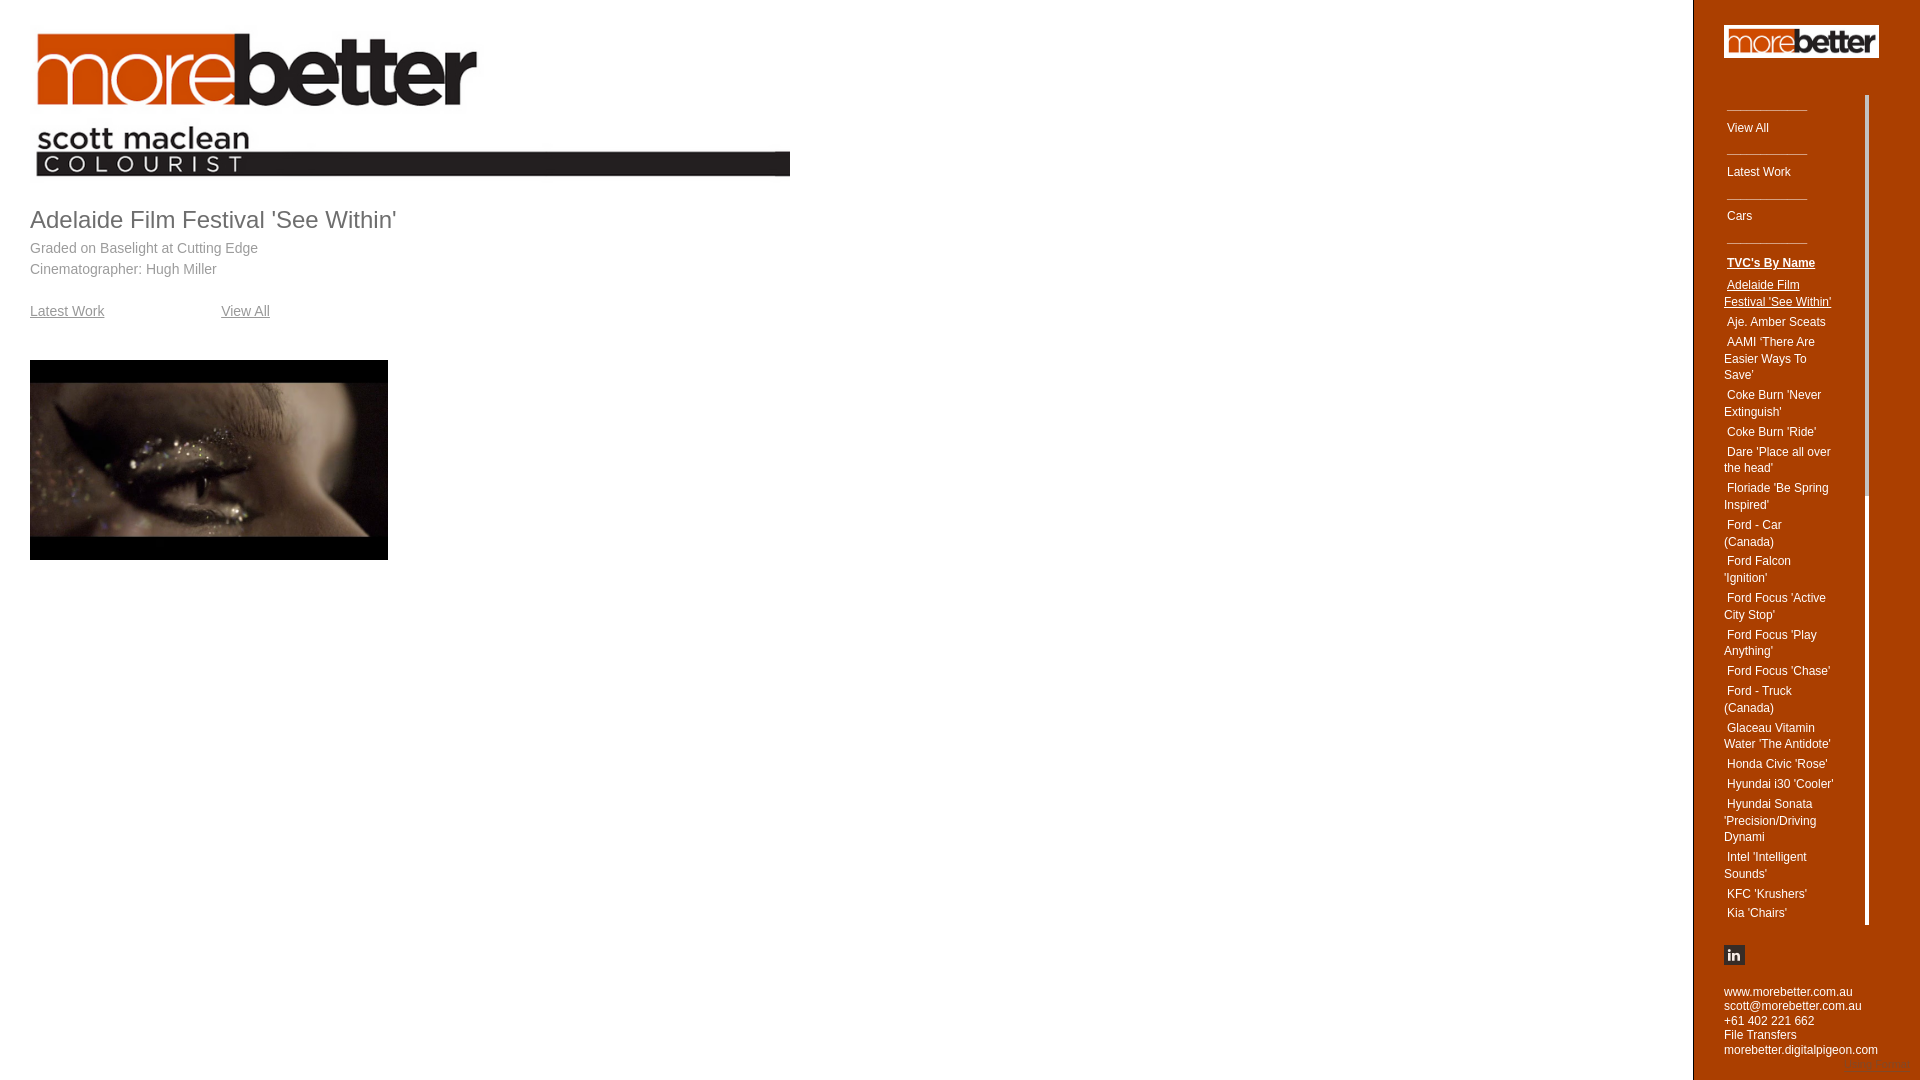 This screenshot has width=1920, height=1080. I want to click on Coke Burn 'Never Extinguish', so click(1772, 404).